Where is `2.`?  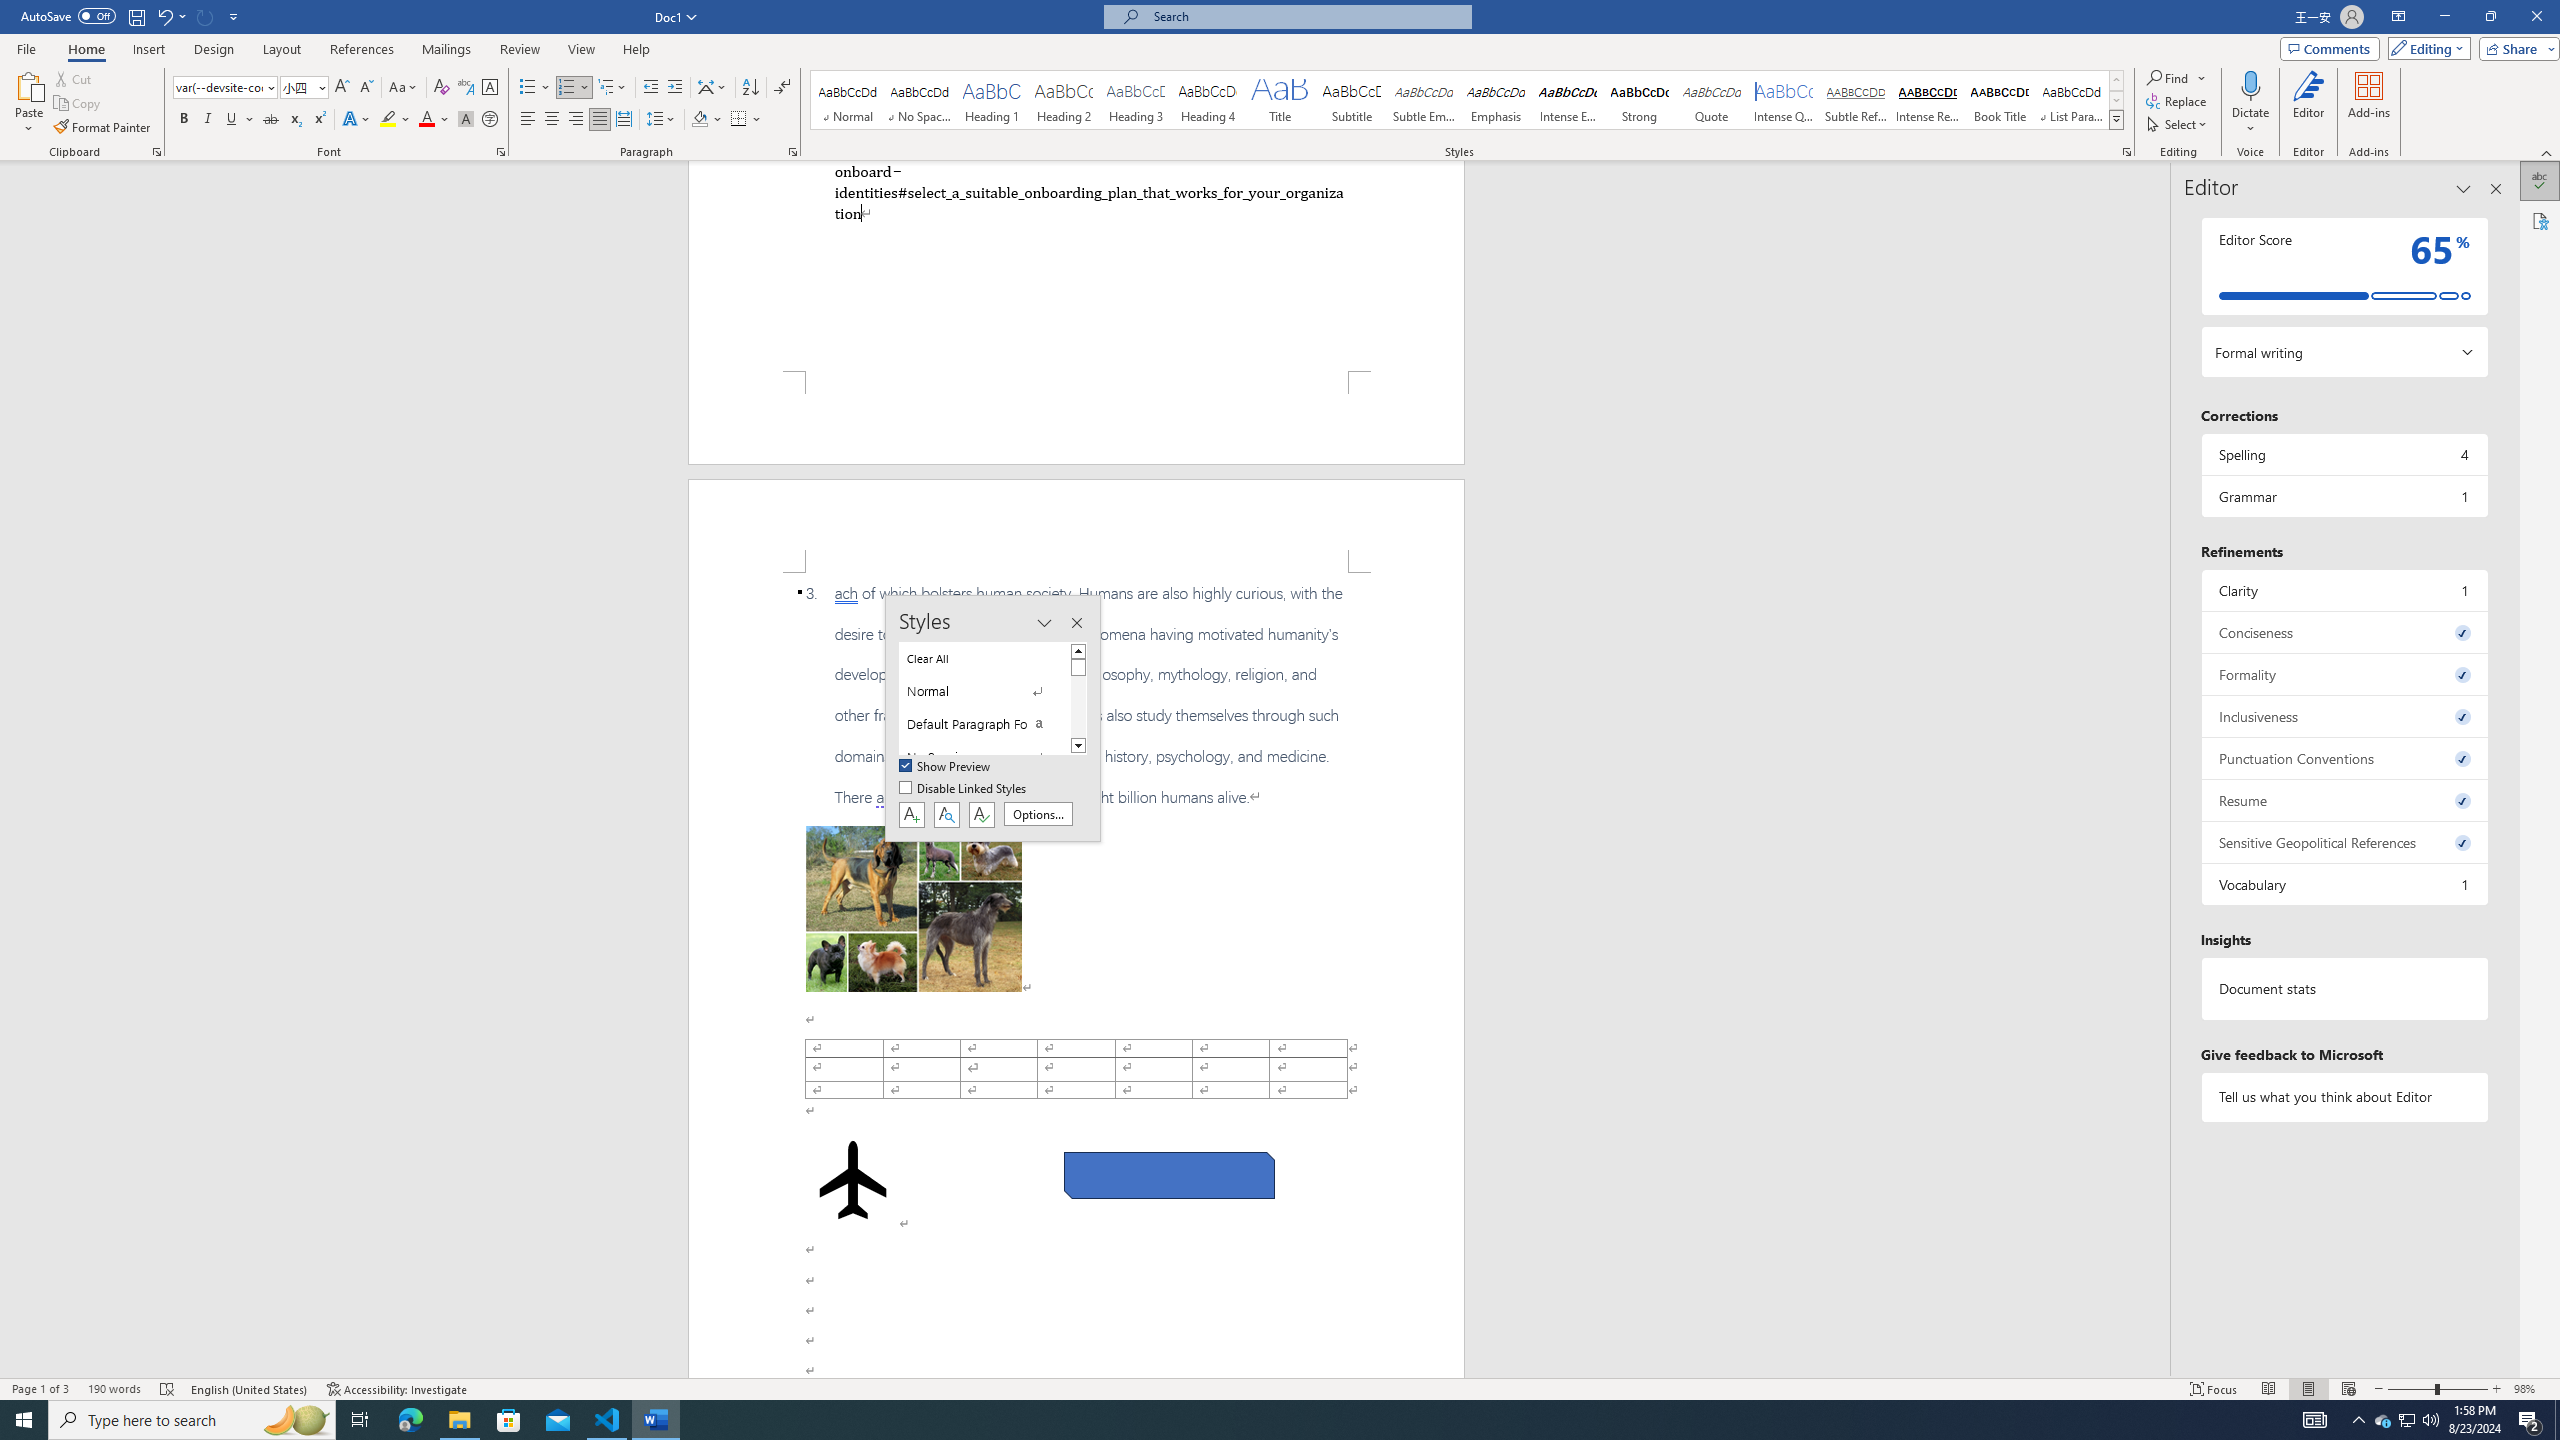 2. is located at coordinates (1089, 191).